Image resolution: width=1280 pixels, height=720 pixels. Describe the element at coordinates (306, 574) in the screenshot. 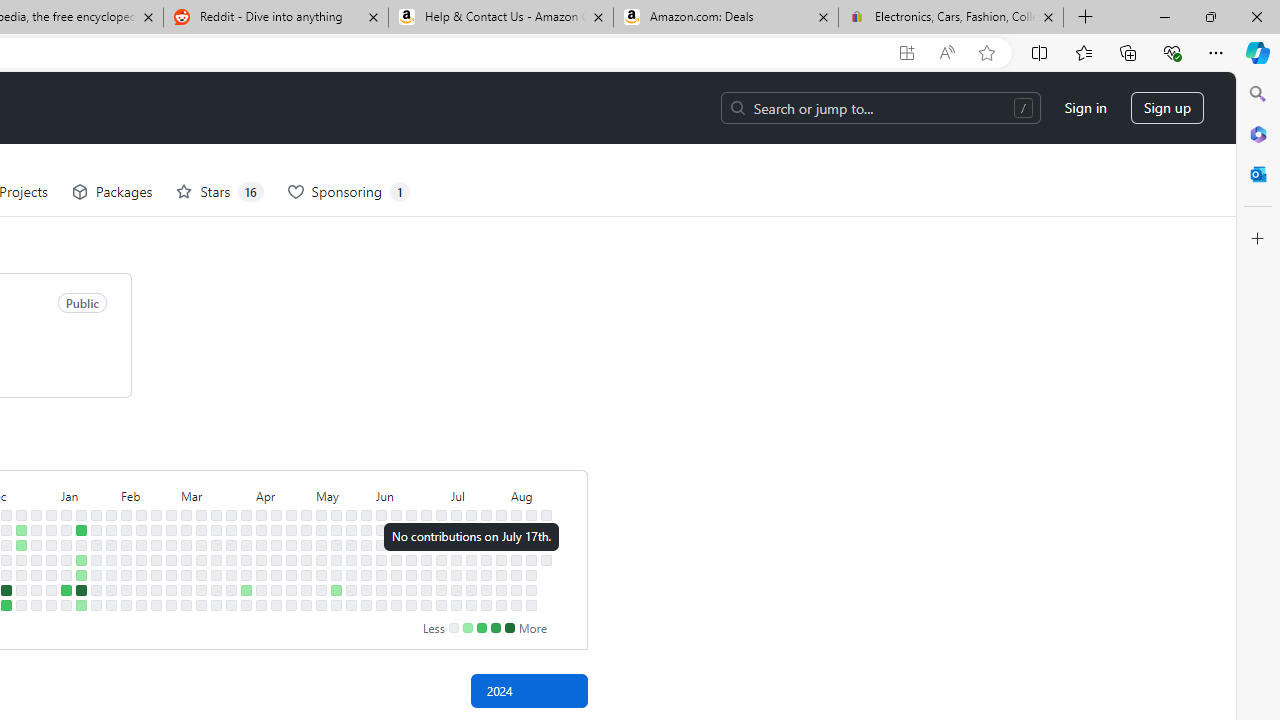

I see `No contributions on May 2nd.` at that location.